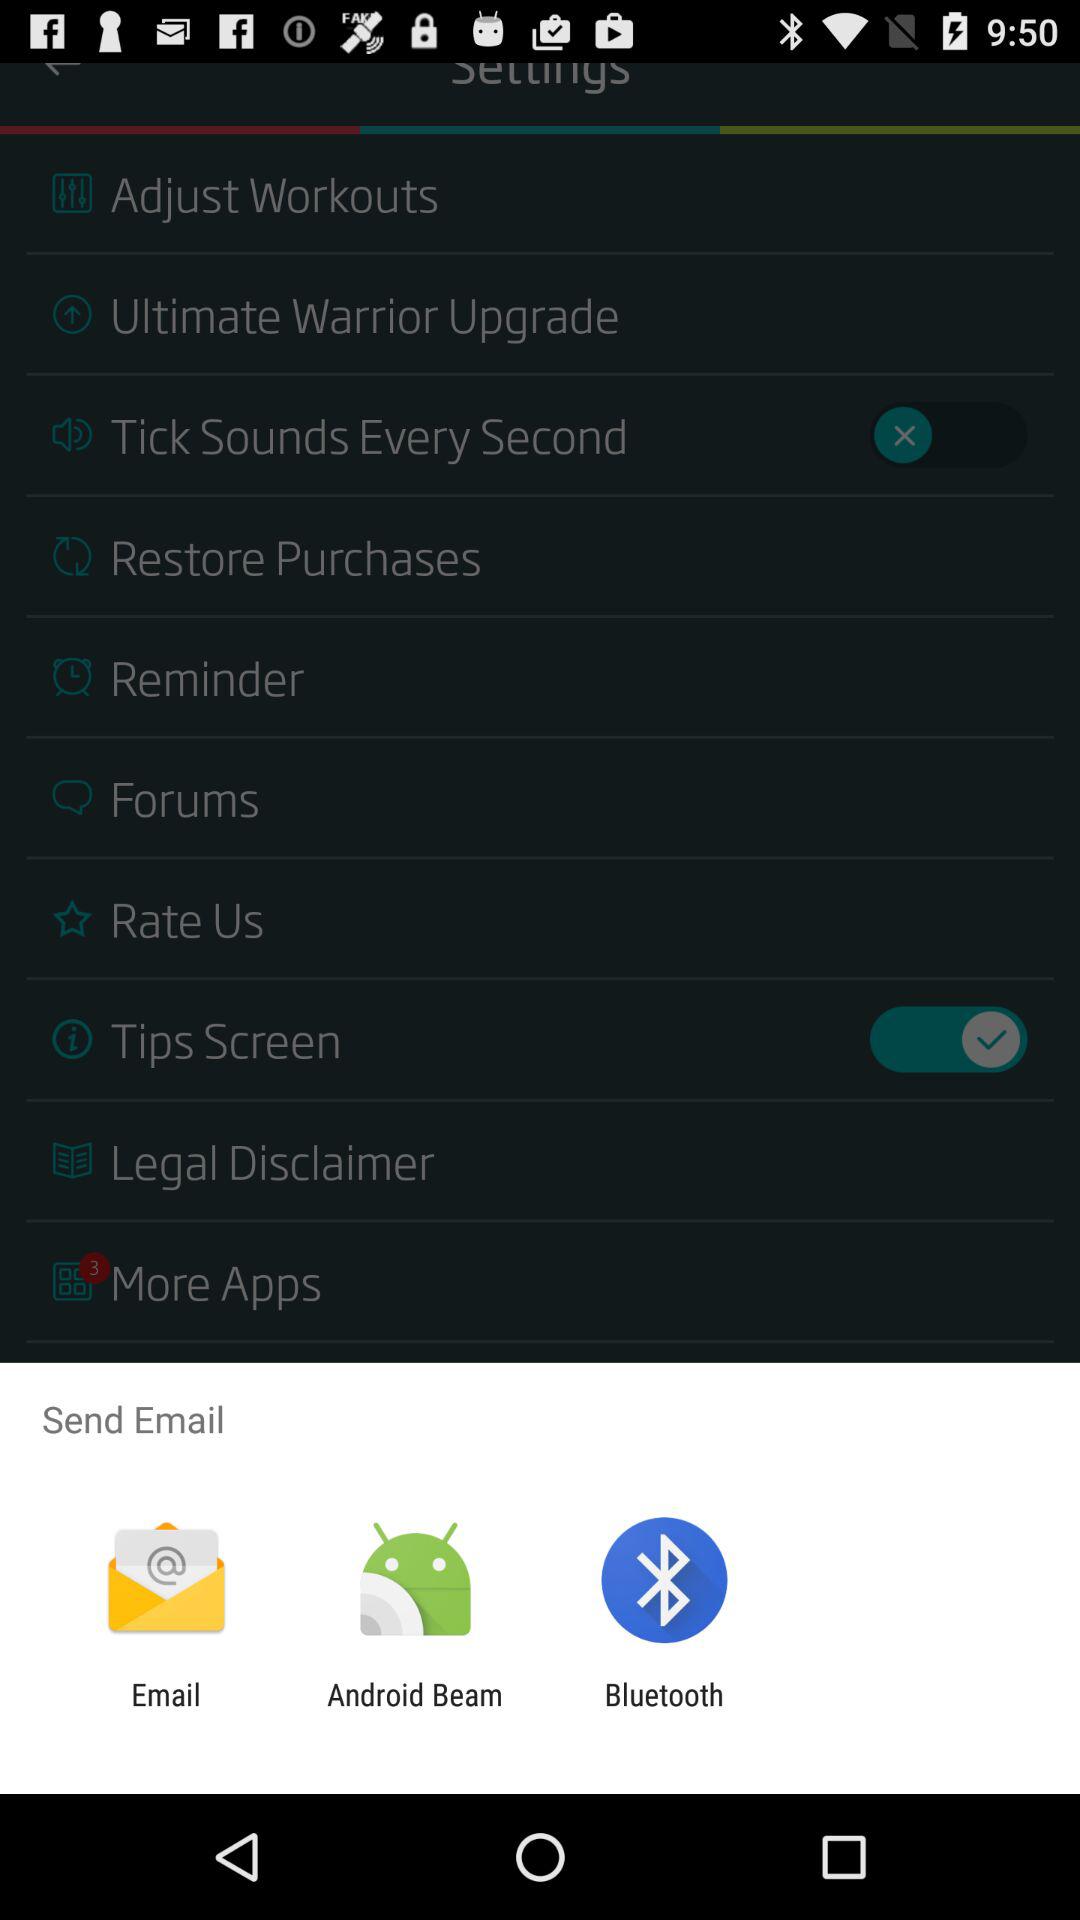 The width and height of the screenshot is (1080, 1920). Describe the element at coordinates (414, 1712) in the screenshot. I see `open app to the right of the email item` at that location.